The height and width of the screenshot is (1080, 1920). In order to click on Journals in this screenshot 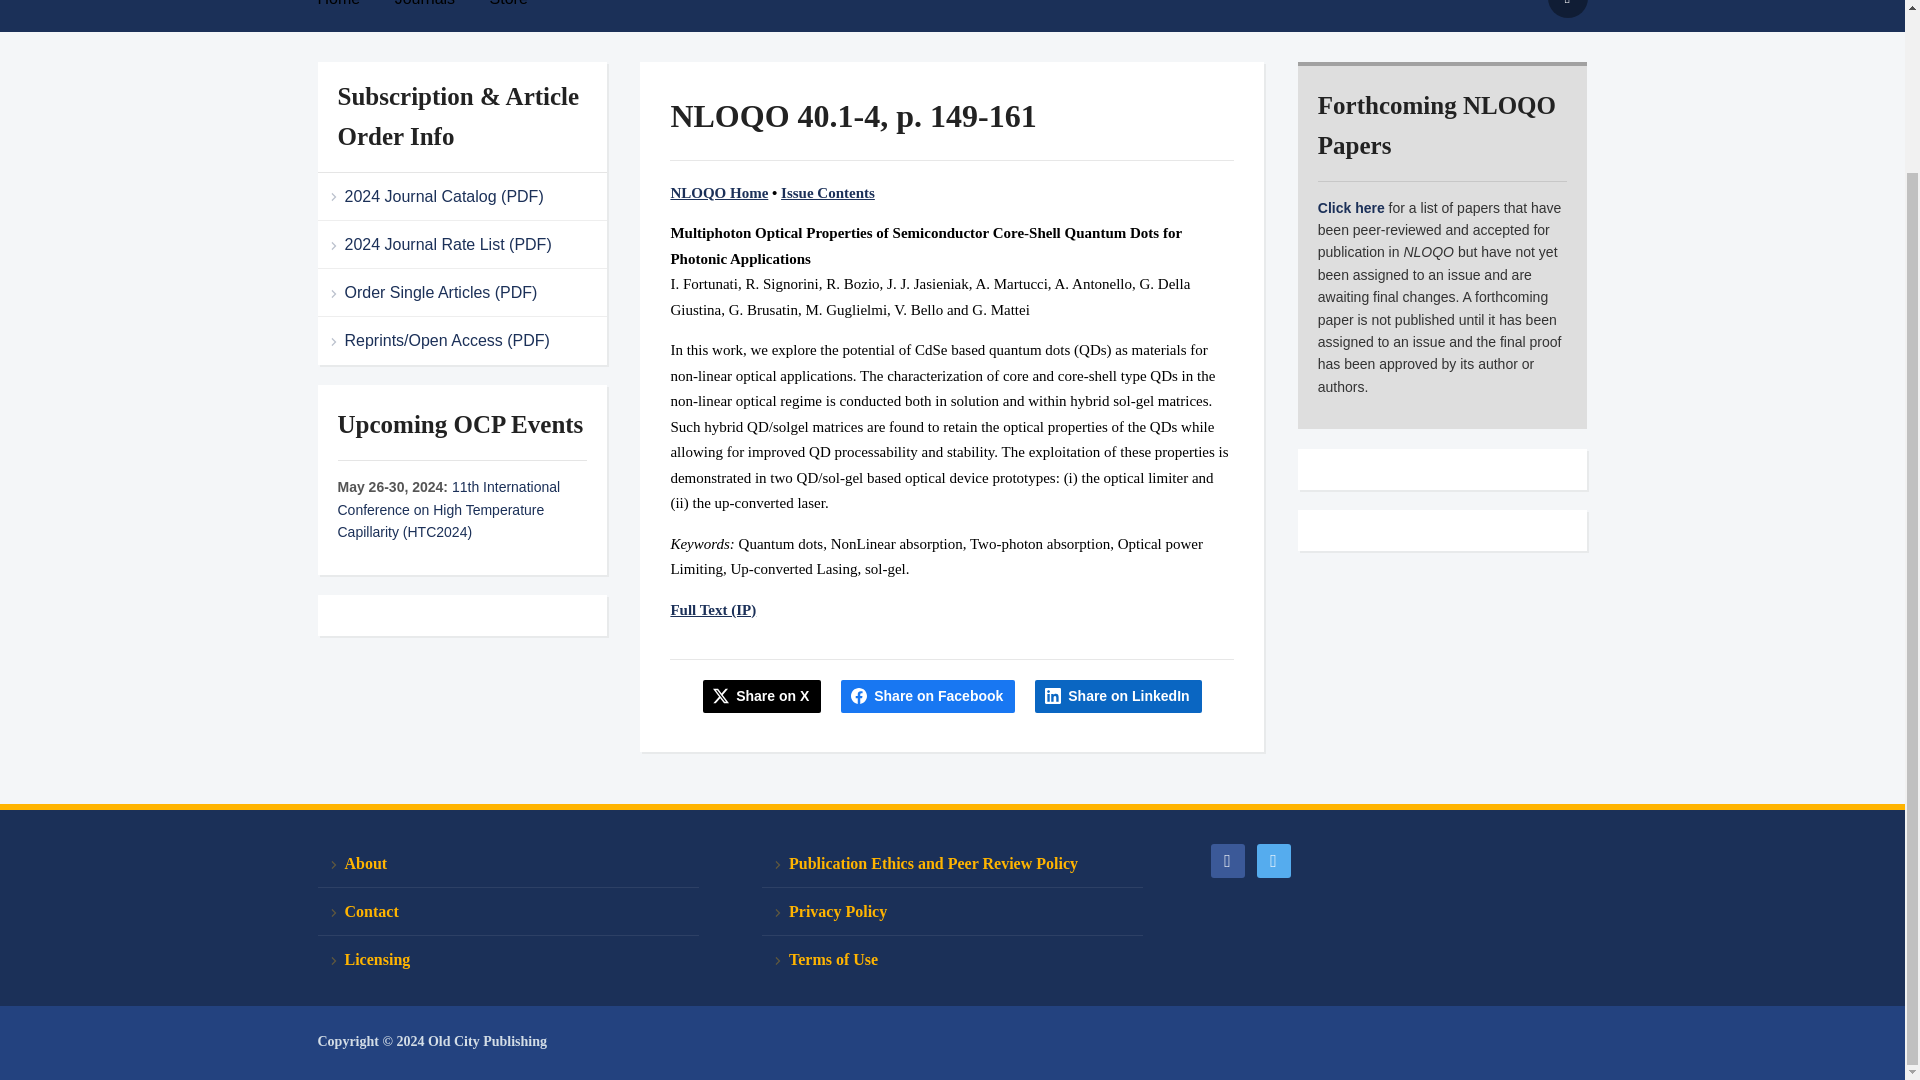, I will do `click(440, 10)`.